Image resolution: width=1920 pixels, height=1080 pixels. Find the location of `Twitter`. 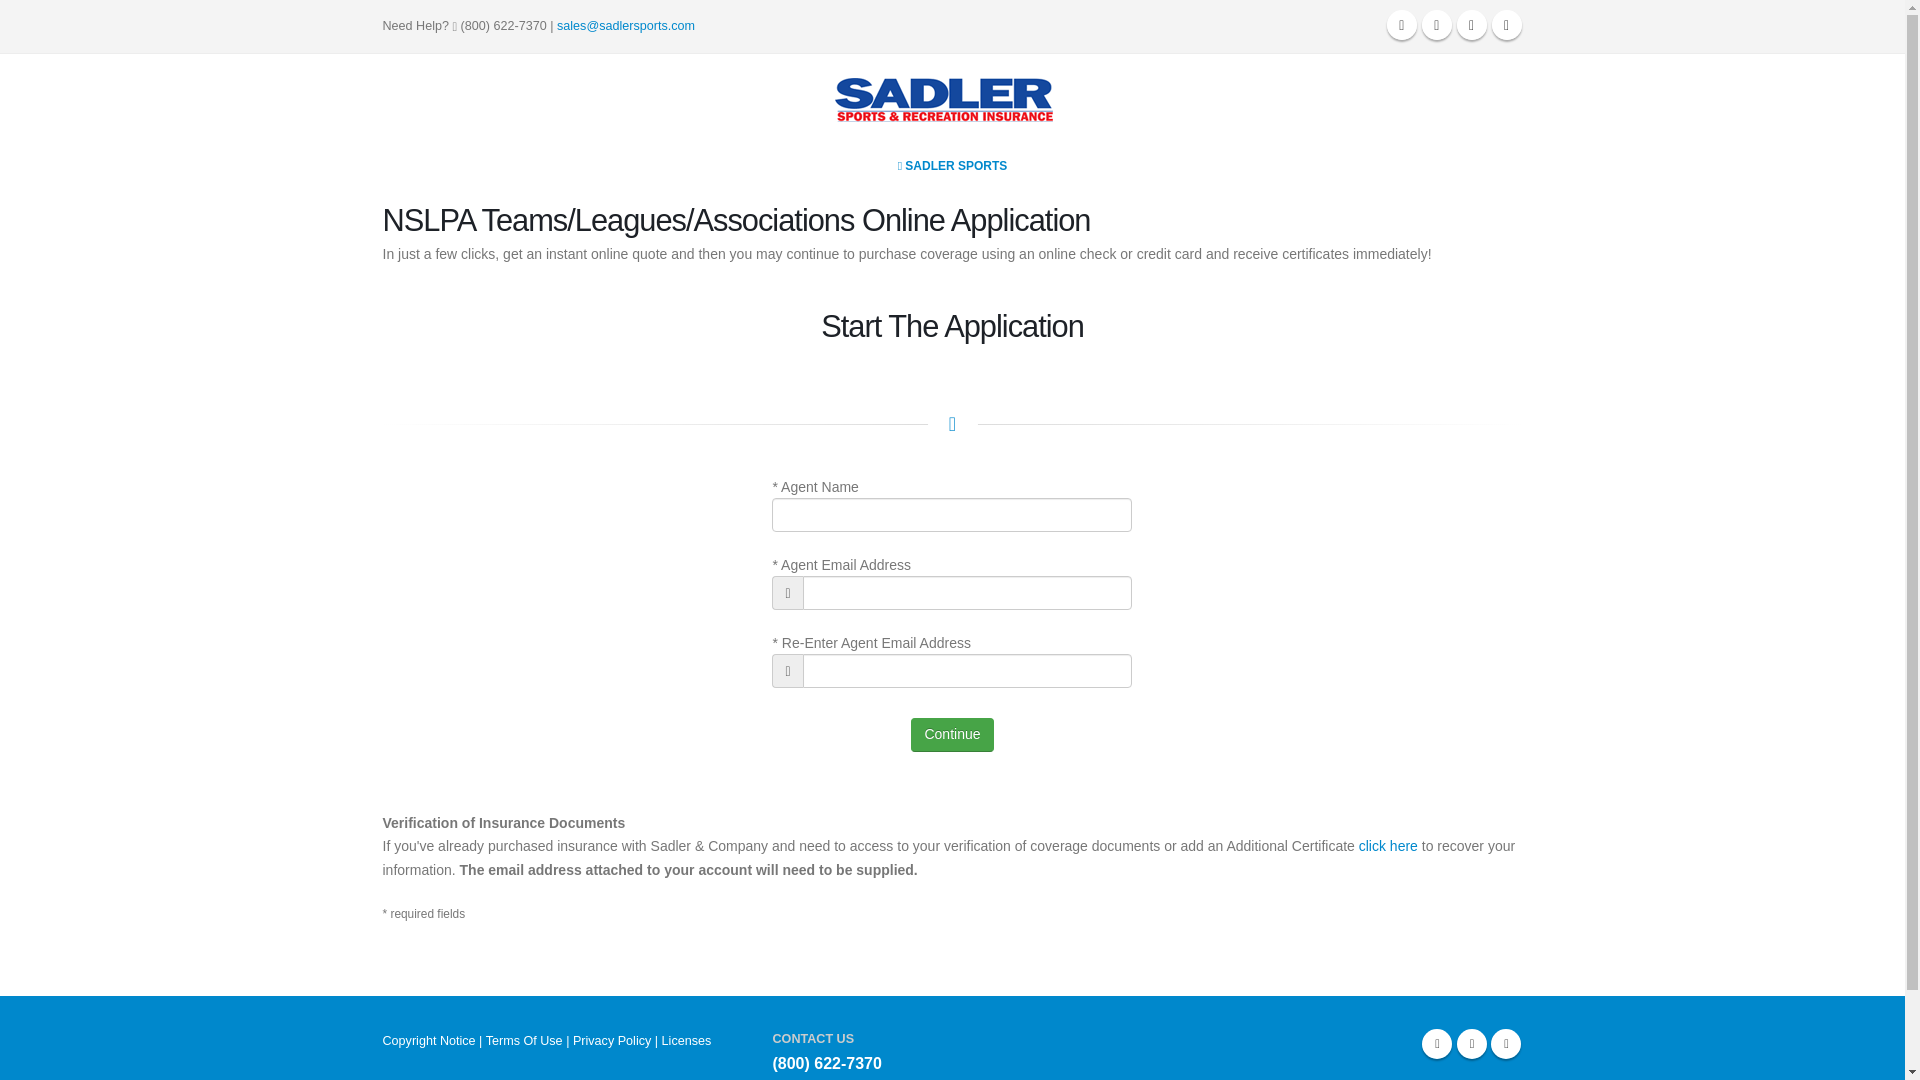

Twitter is located at coordinates (1436, 24).